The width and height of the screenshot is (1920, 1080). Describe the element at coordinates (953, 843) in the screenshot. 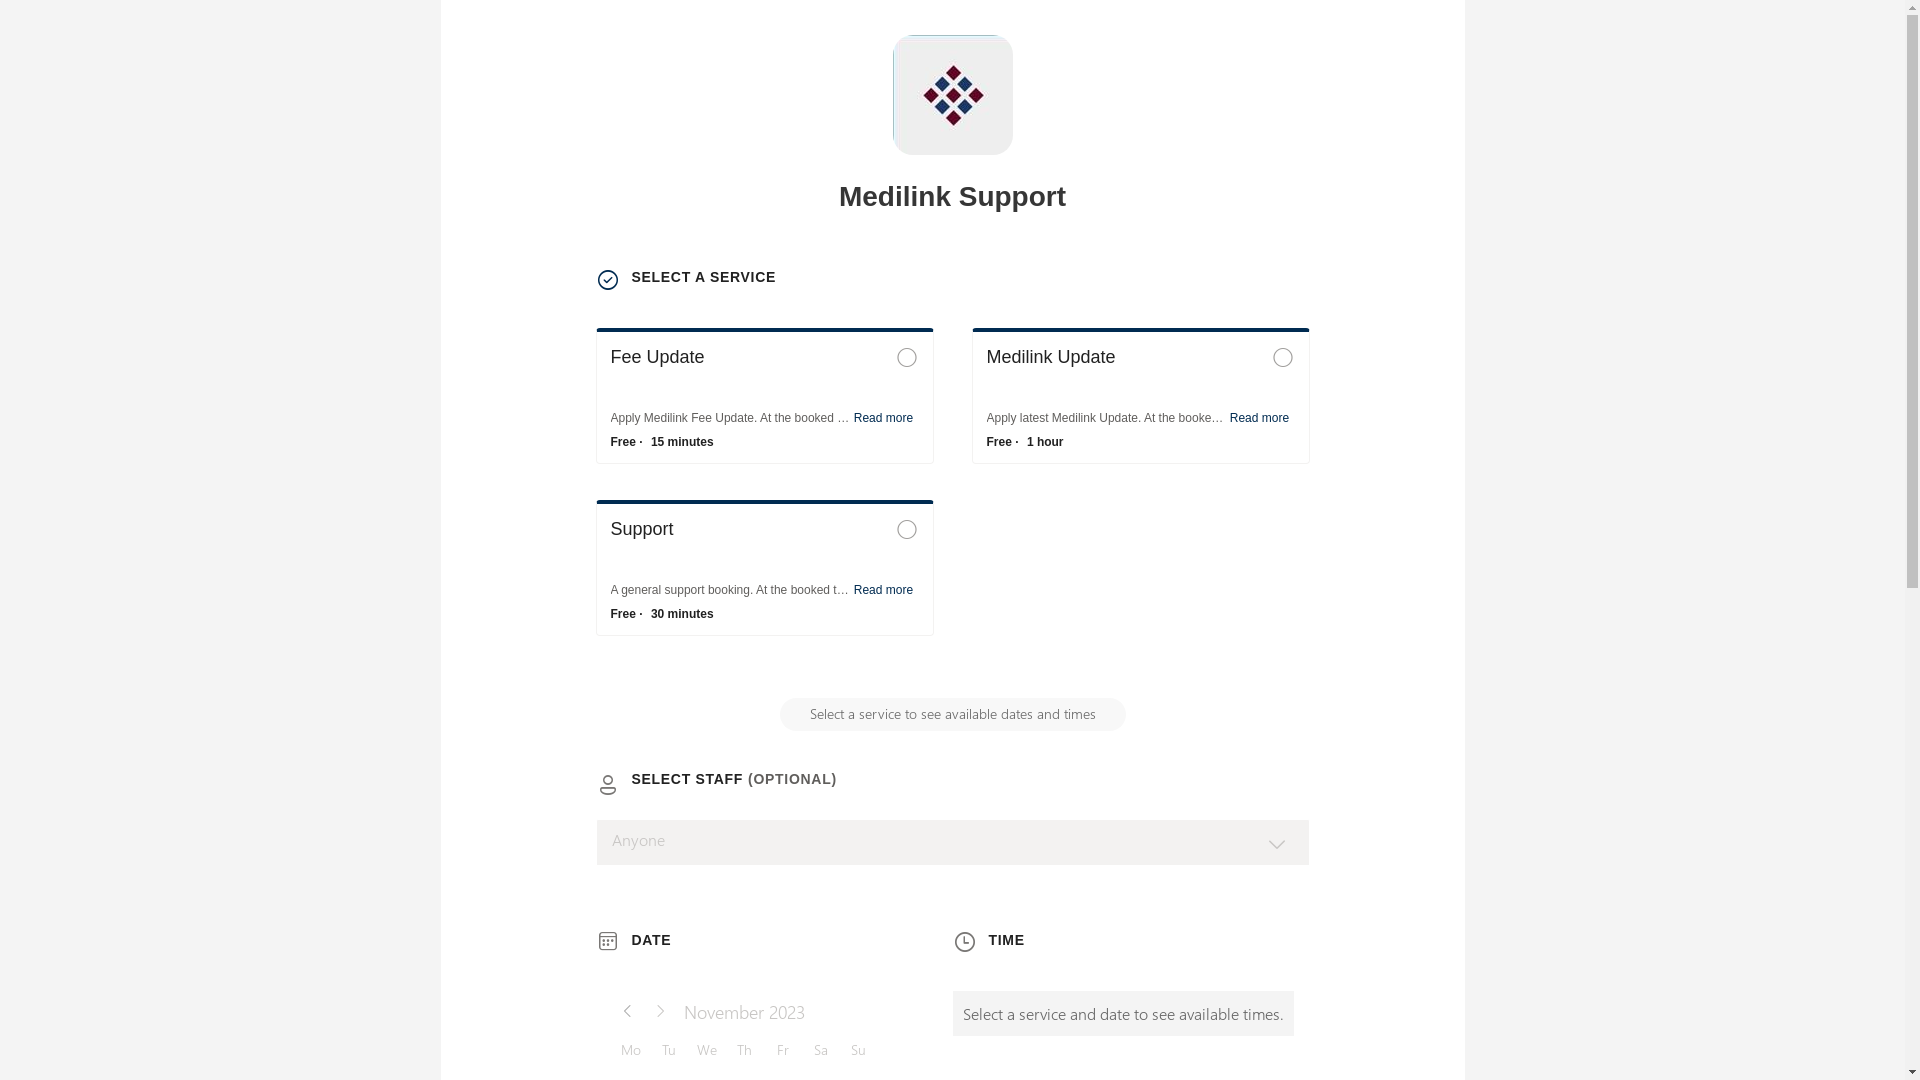

I see `Anyone` at that location.